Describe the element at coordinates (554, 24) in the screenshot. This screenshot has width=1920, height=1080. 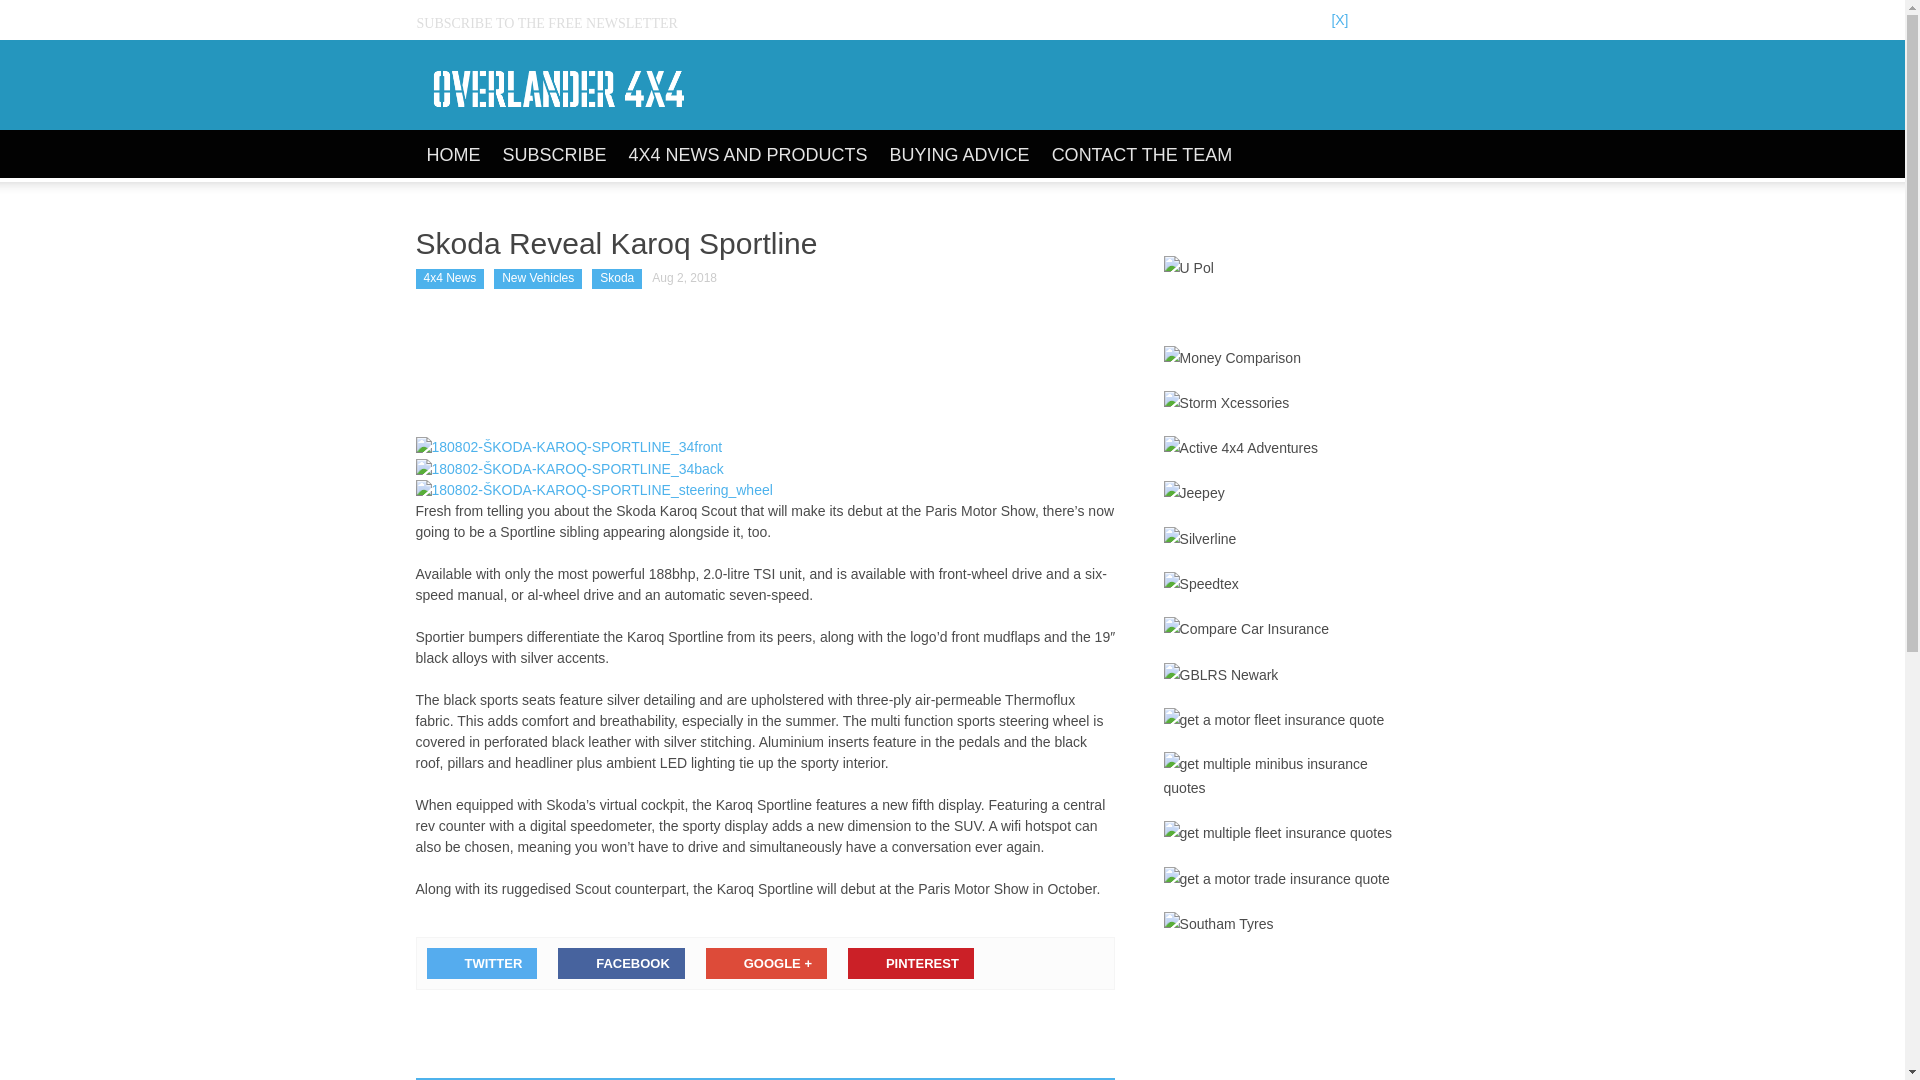
I see `SUBSCRIBE TO THE FREE NEWSLETTER` at that location.